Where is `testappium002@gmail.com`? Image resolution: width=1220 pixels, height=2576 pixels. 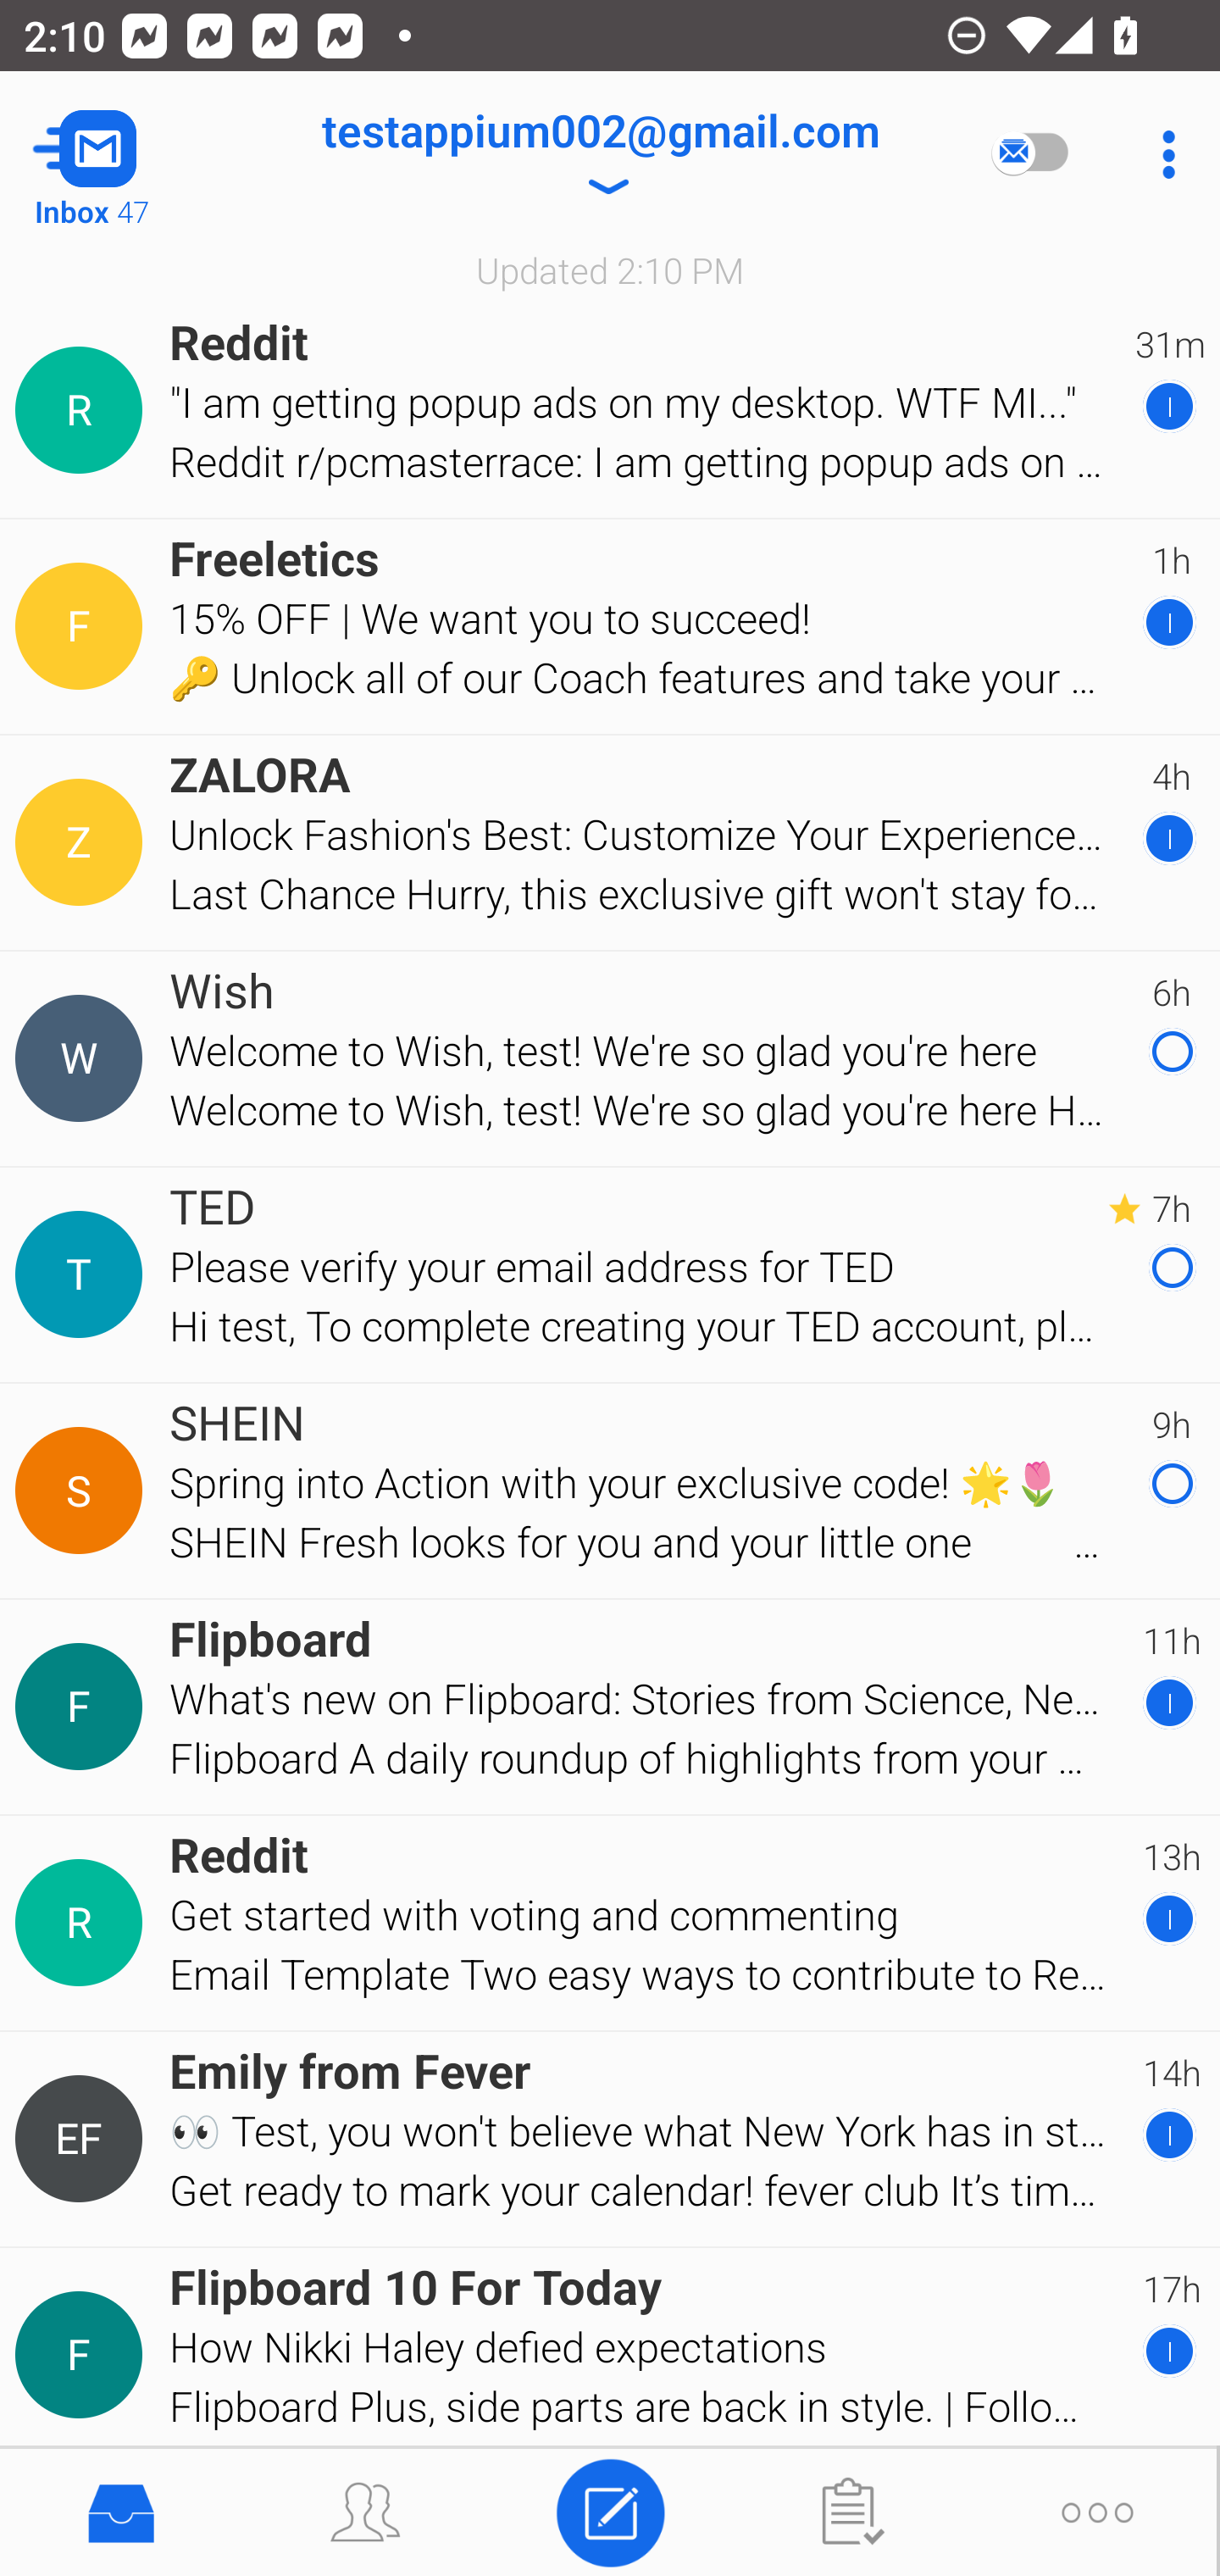
testappium002@gmail.com is located at coordinates (600, 154).